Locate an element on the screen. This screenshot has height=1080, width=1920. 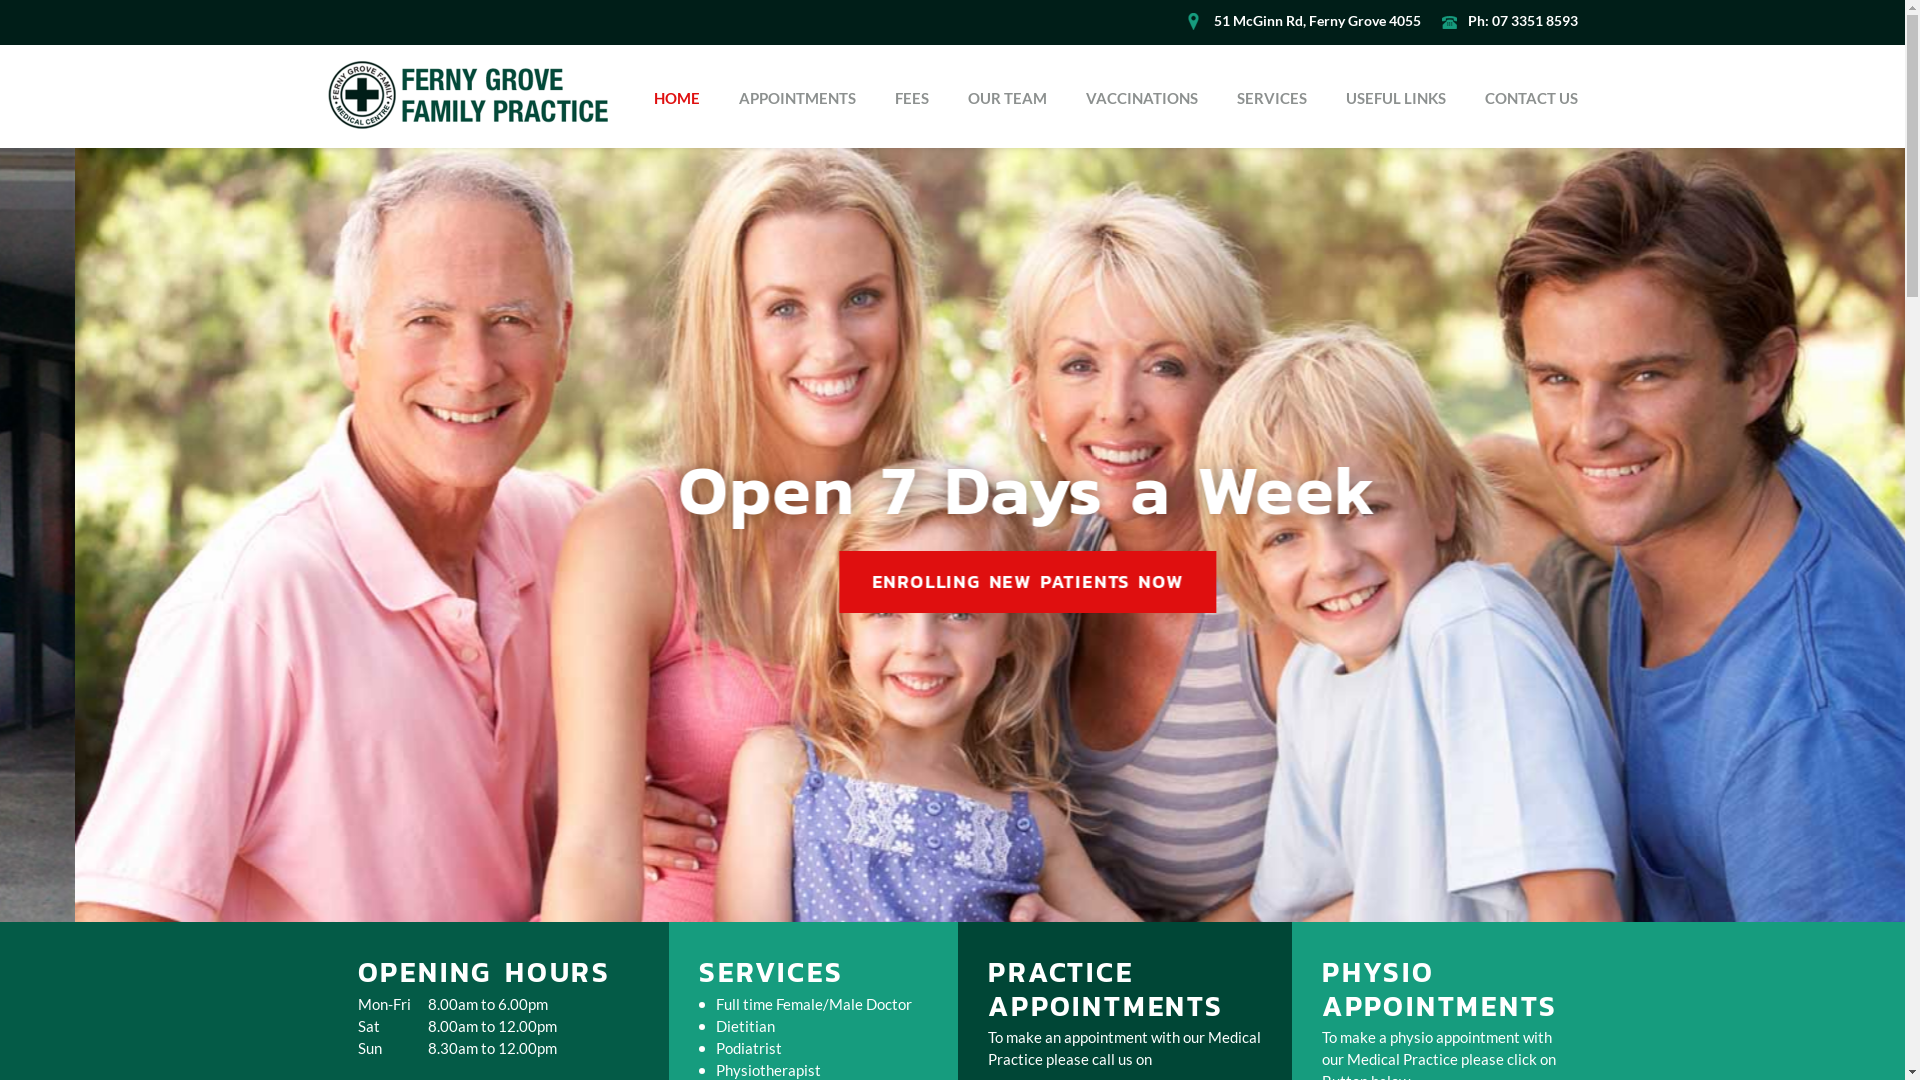
FEES is located at coordinates (911, 98).